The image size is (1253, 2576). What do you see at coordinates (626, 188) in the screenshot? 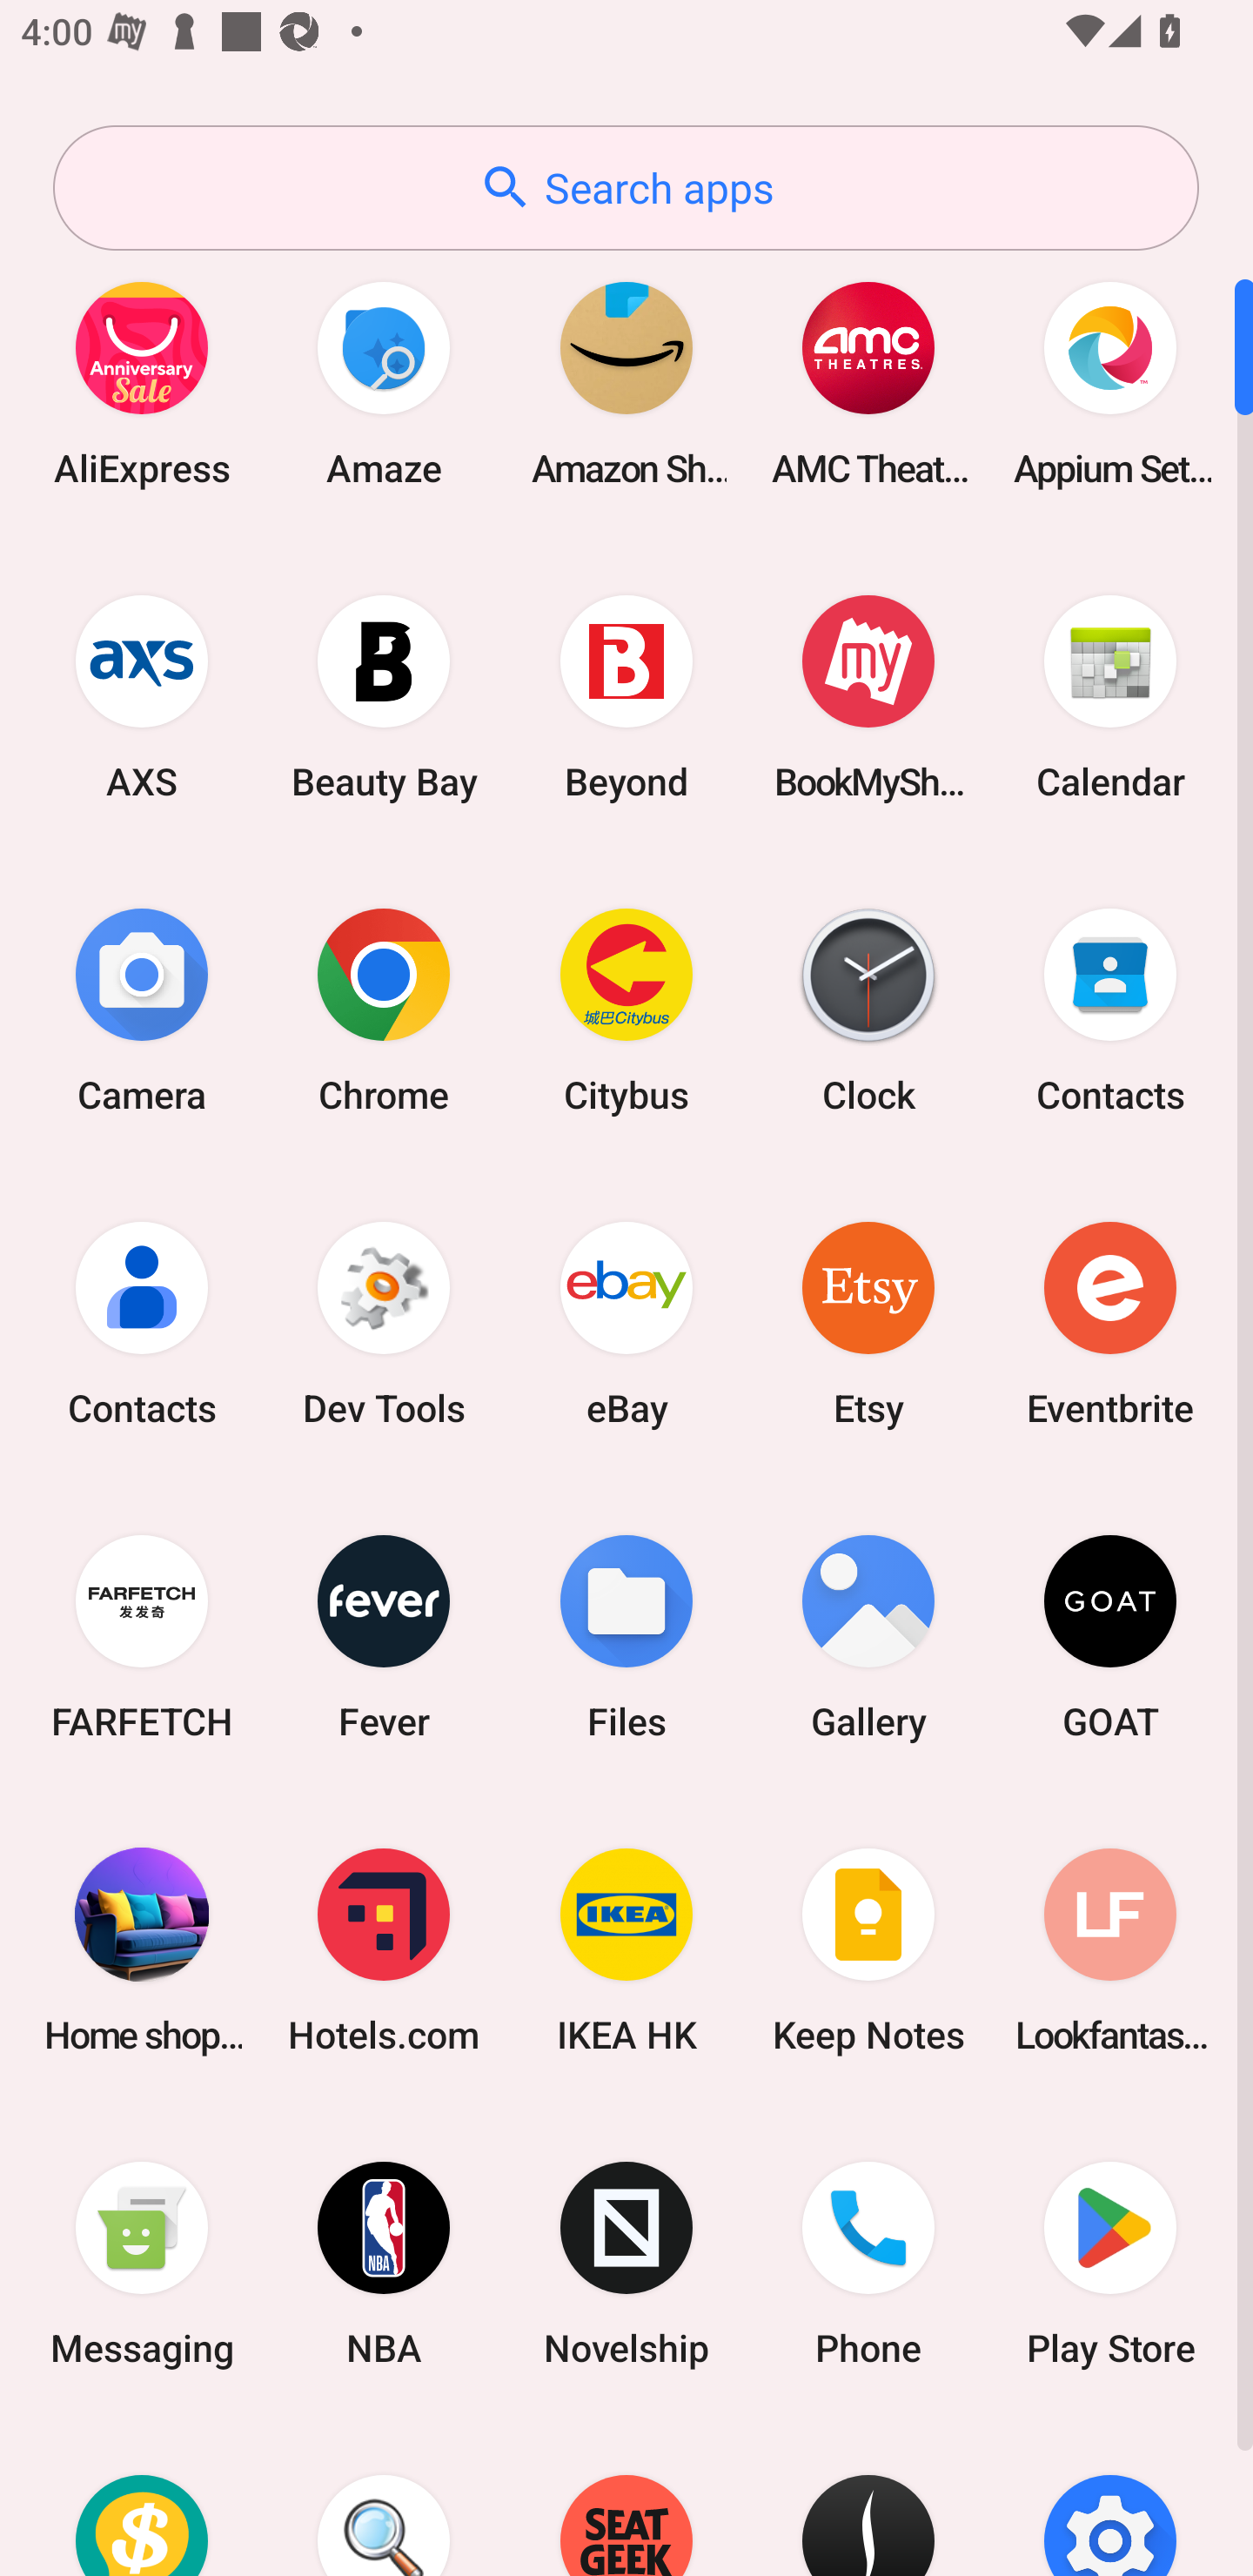
I see `  Search apps` at bounding box center [626, 188].